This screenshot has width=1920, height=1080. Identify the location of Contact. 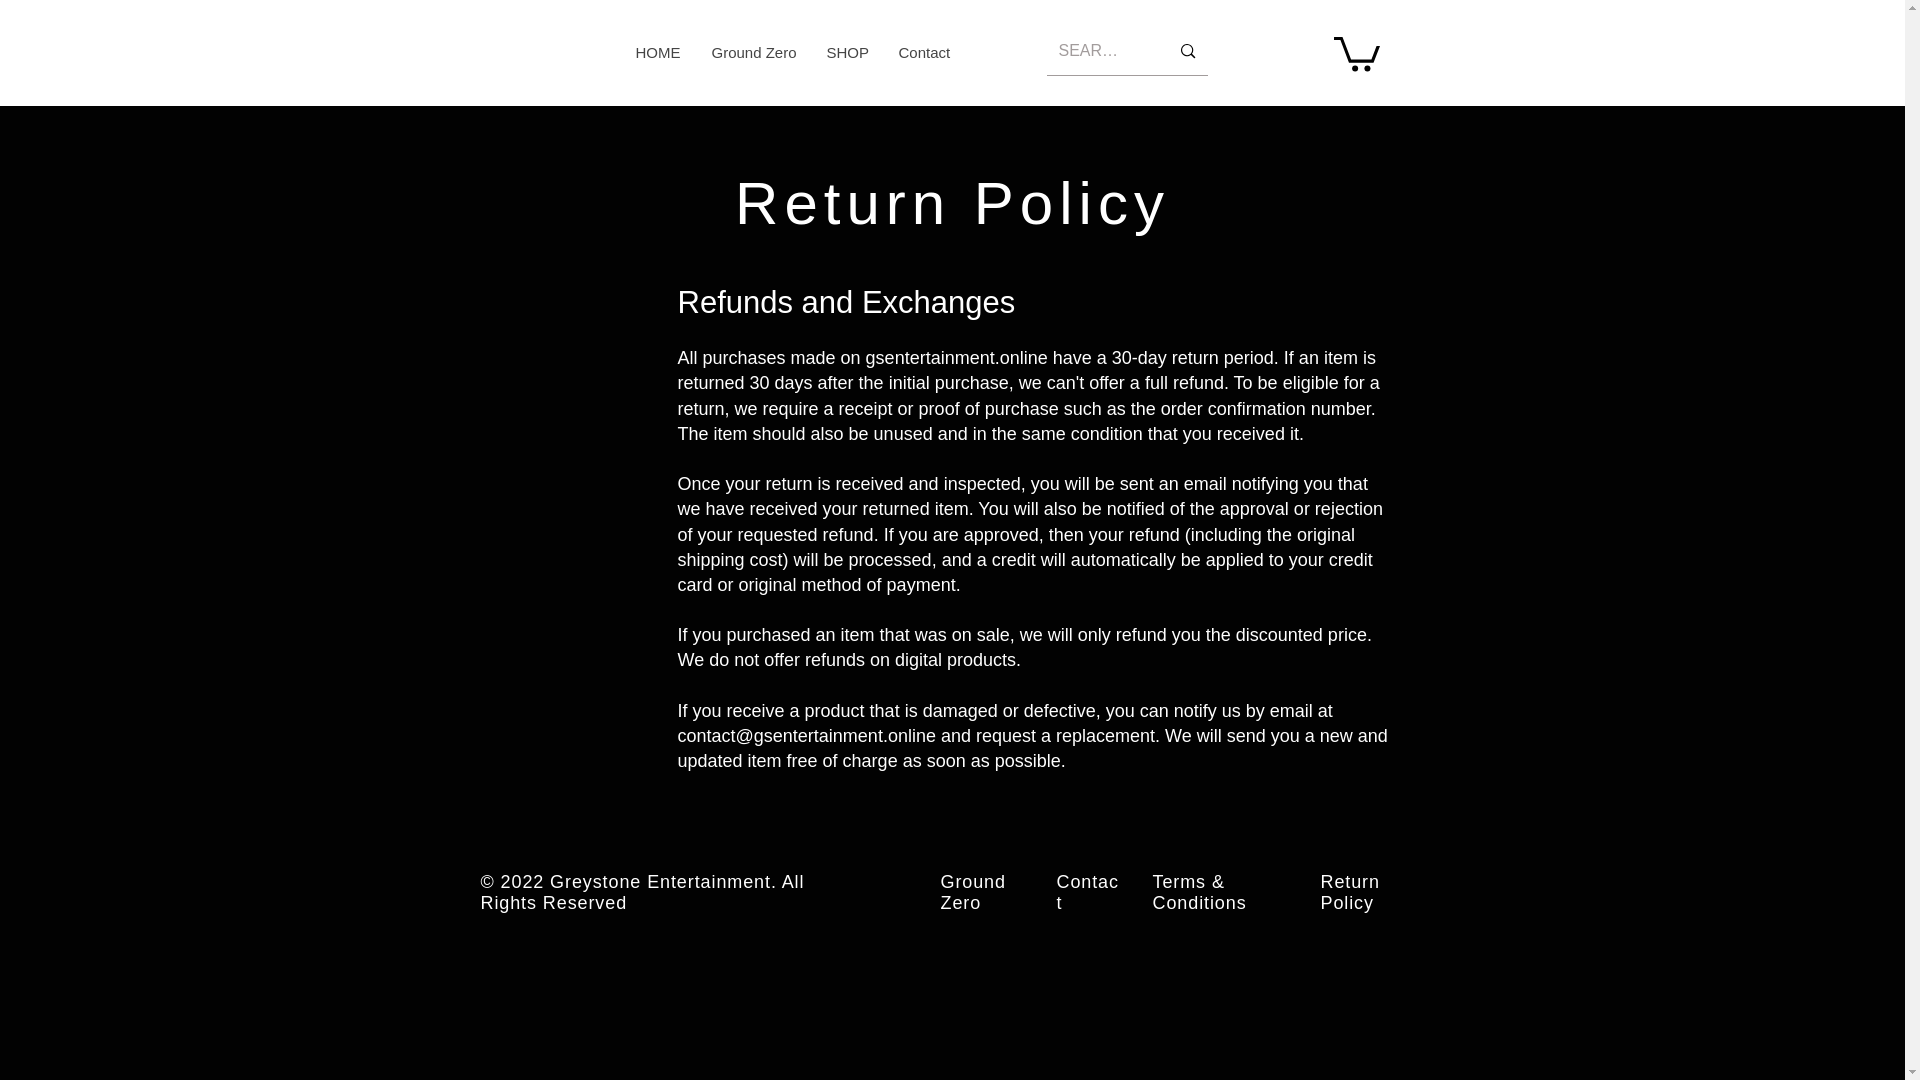
(1086, 892).